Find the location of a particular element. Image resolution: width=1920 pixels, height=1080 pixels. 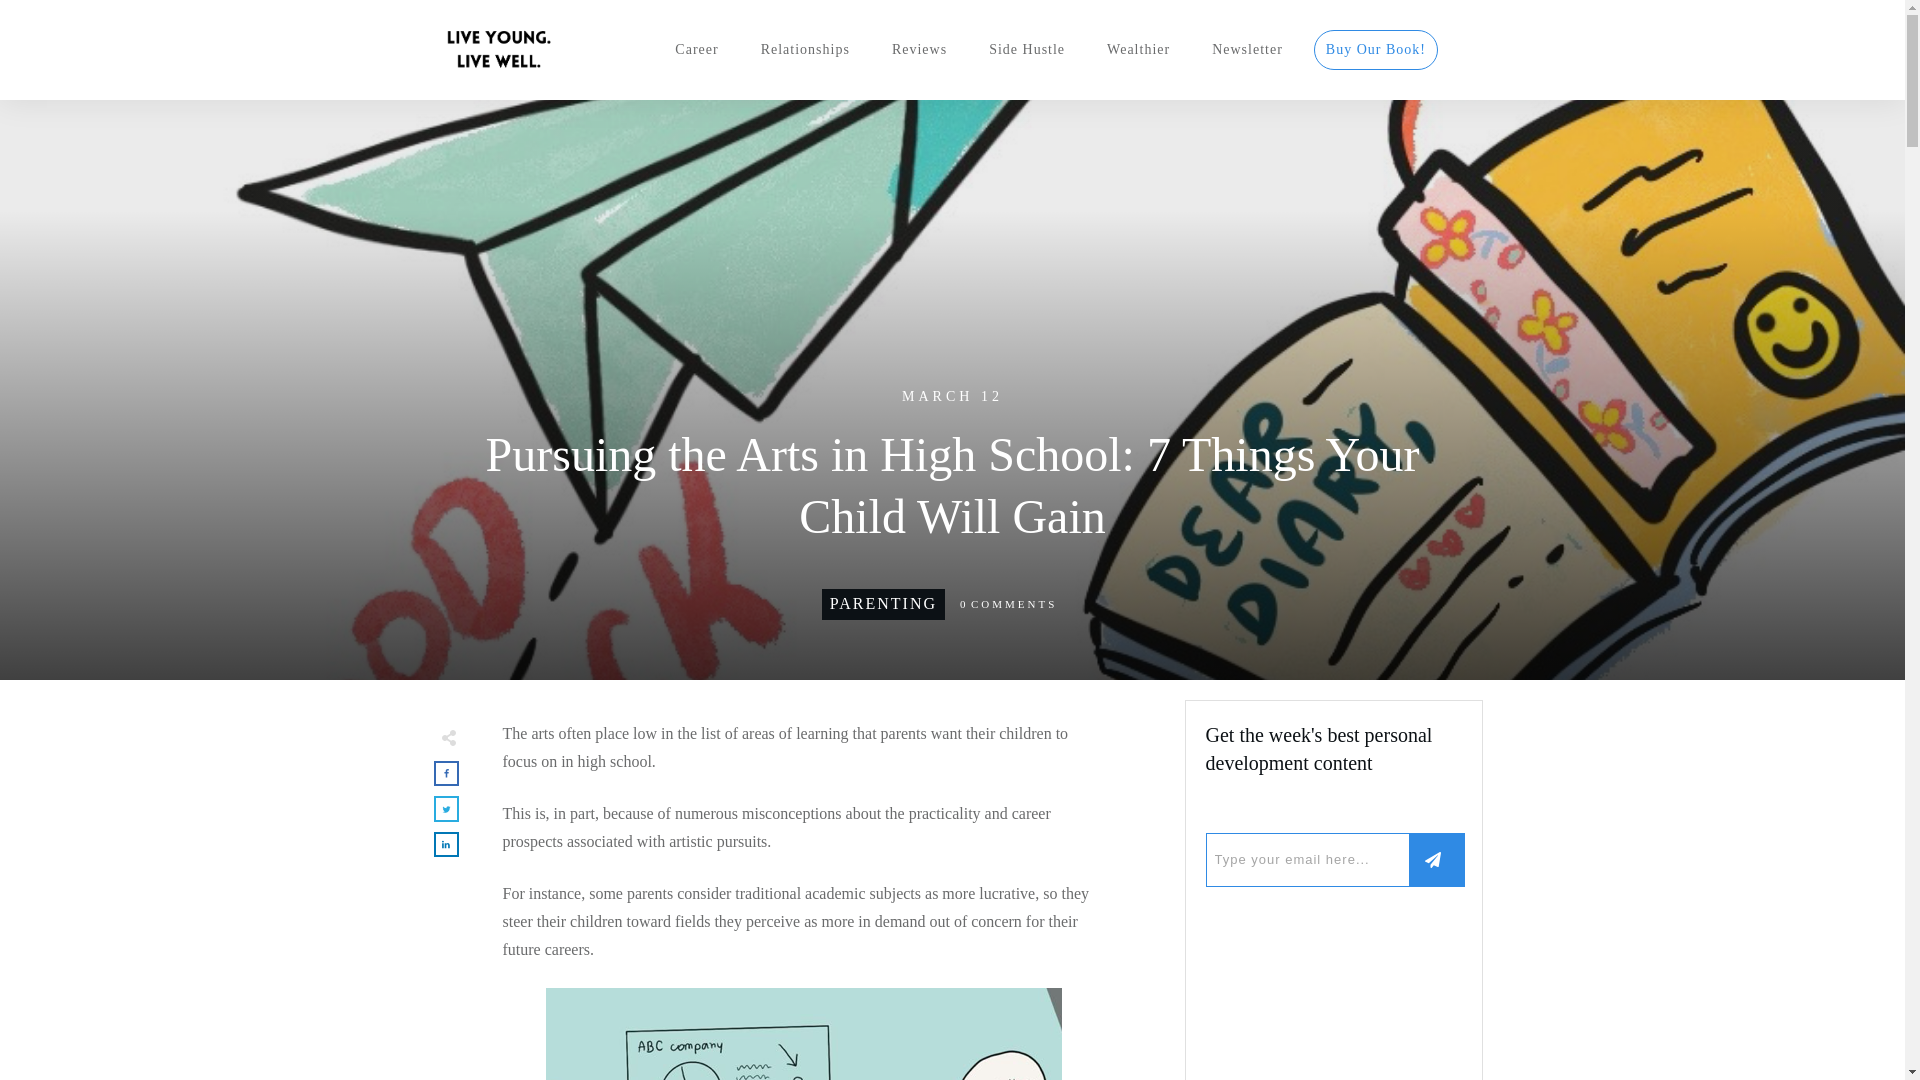

Reviews is located at coordinates (919, 49).